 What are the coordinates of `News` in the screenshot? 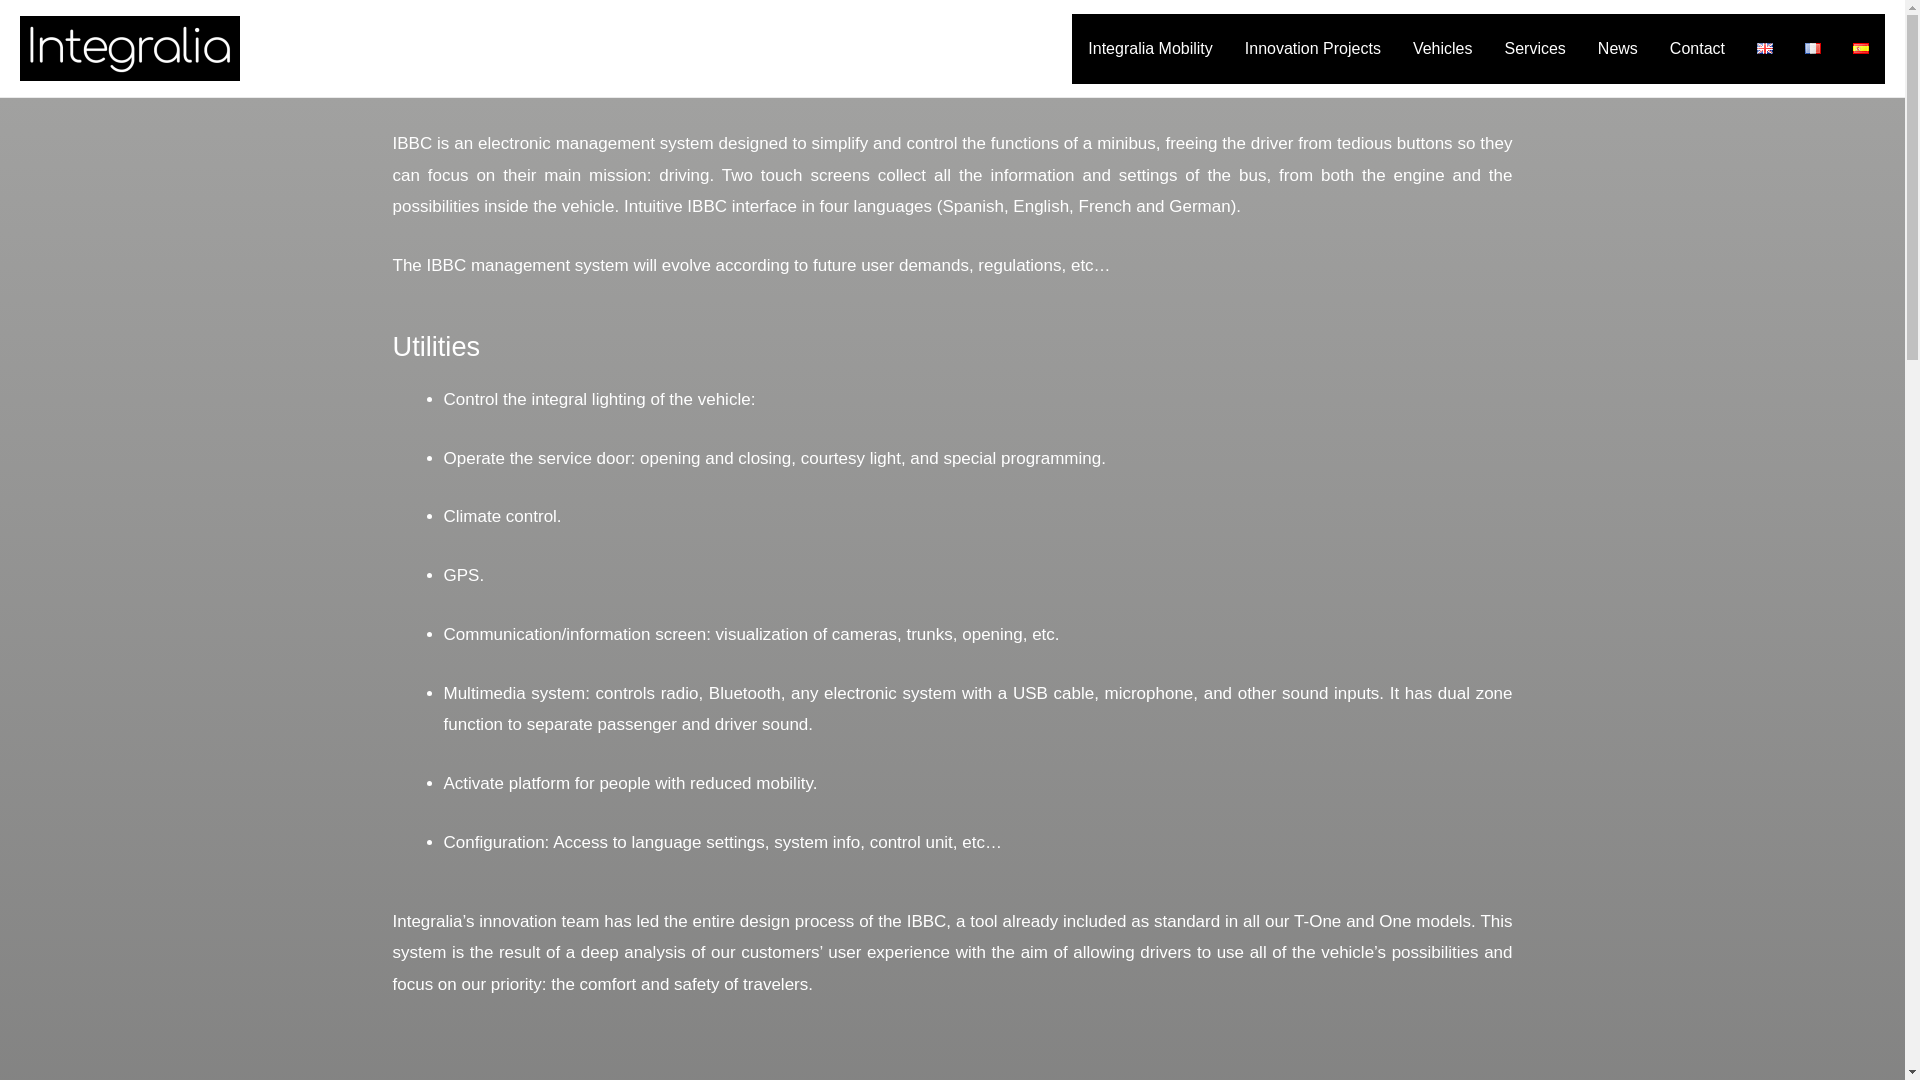 It's located at (1618, 49).